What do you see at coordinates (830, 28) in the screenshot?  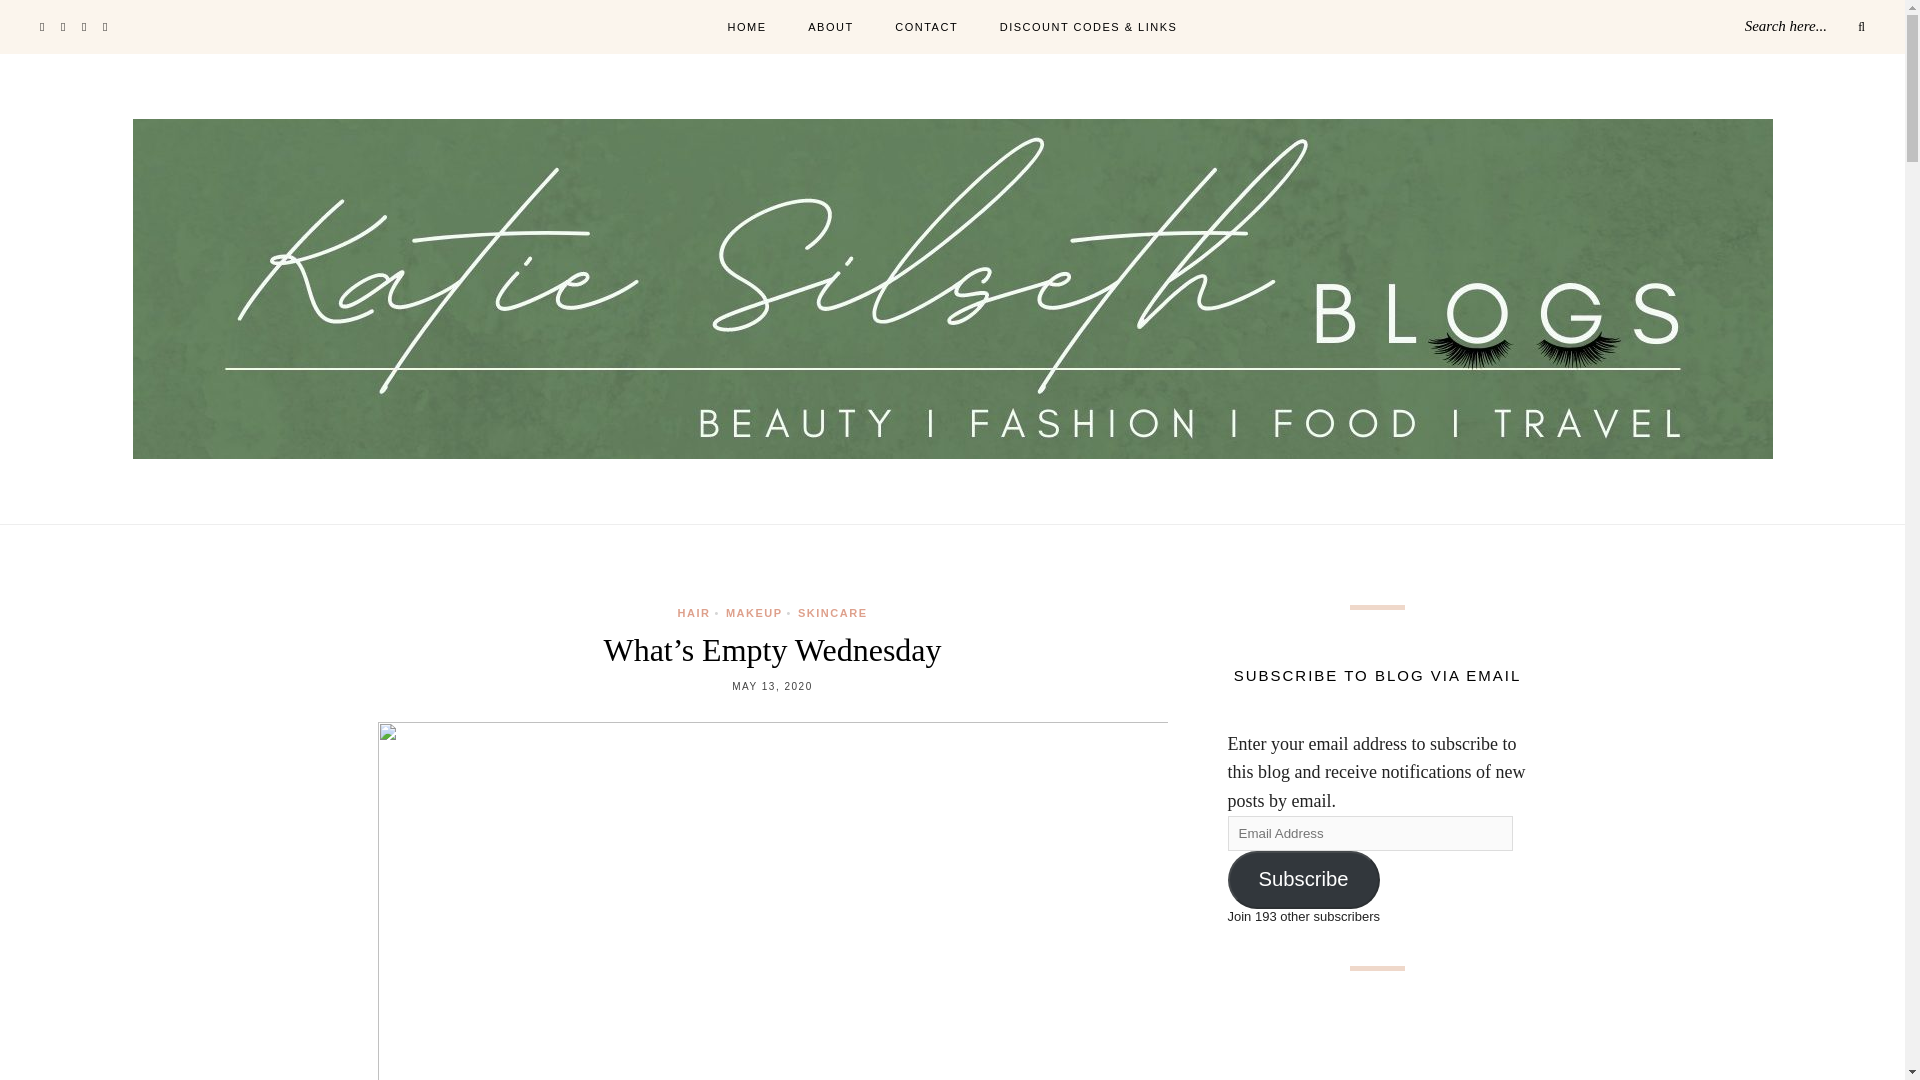 I see `ABOUT` at bounding box center [830, 28].